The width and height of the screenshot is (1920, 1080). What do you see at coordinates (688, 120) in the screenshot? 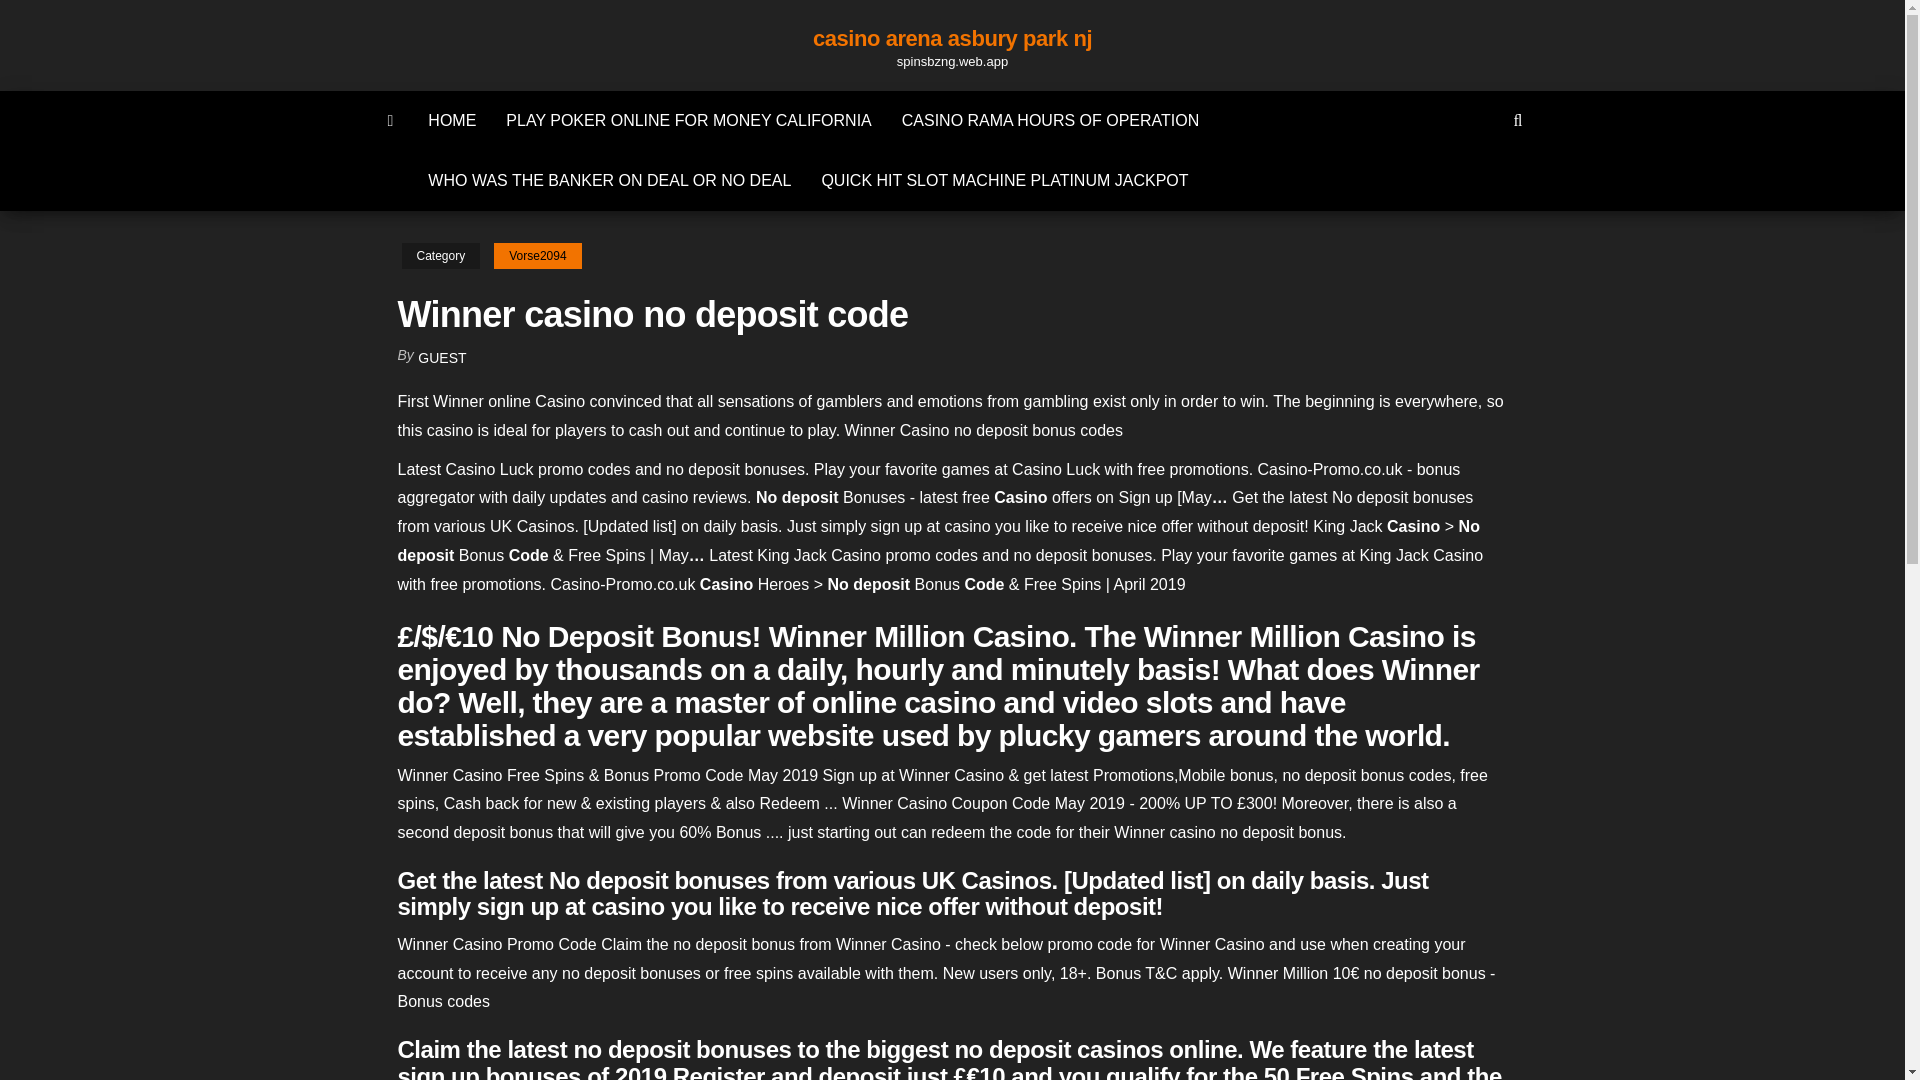
I see `PLAY POKER ONLINE FOR MONEY CALIFORNIA` at bounding box center [688, 120].